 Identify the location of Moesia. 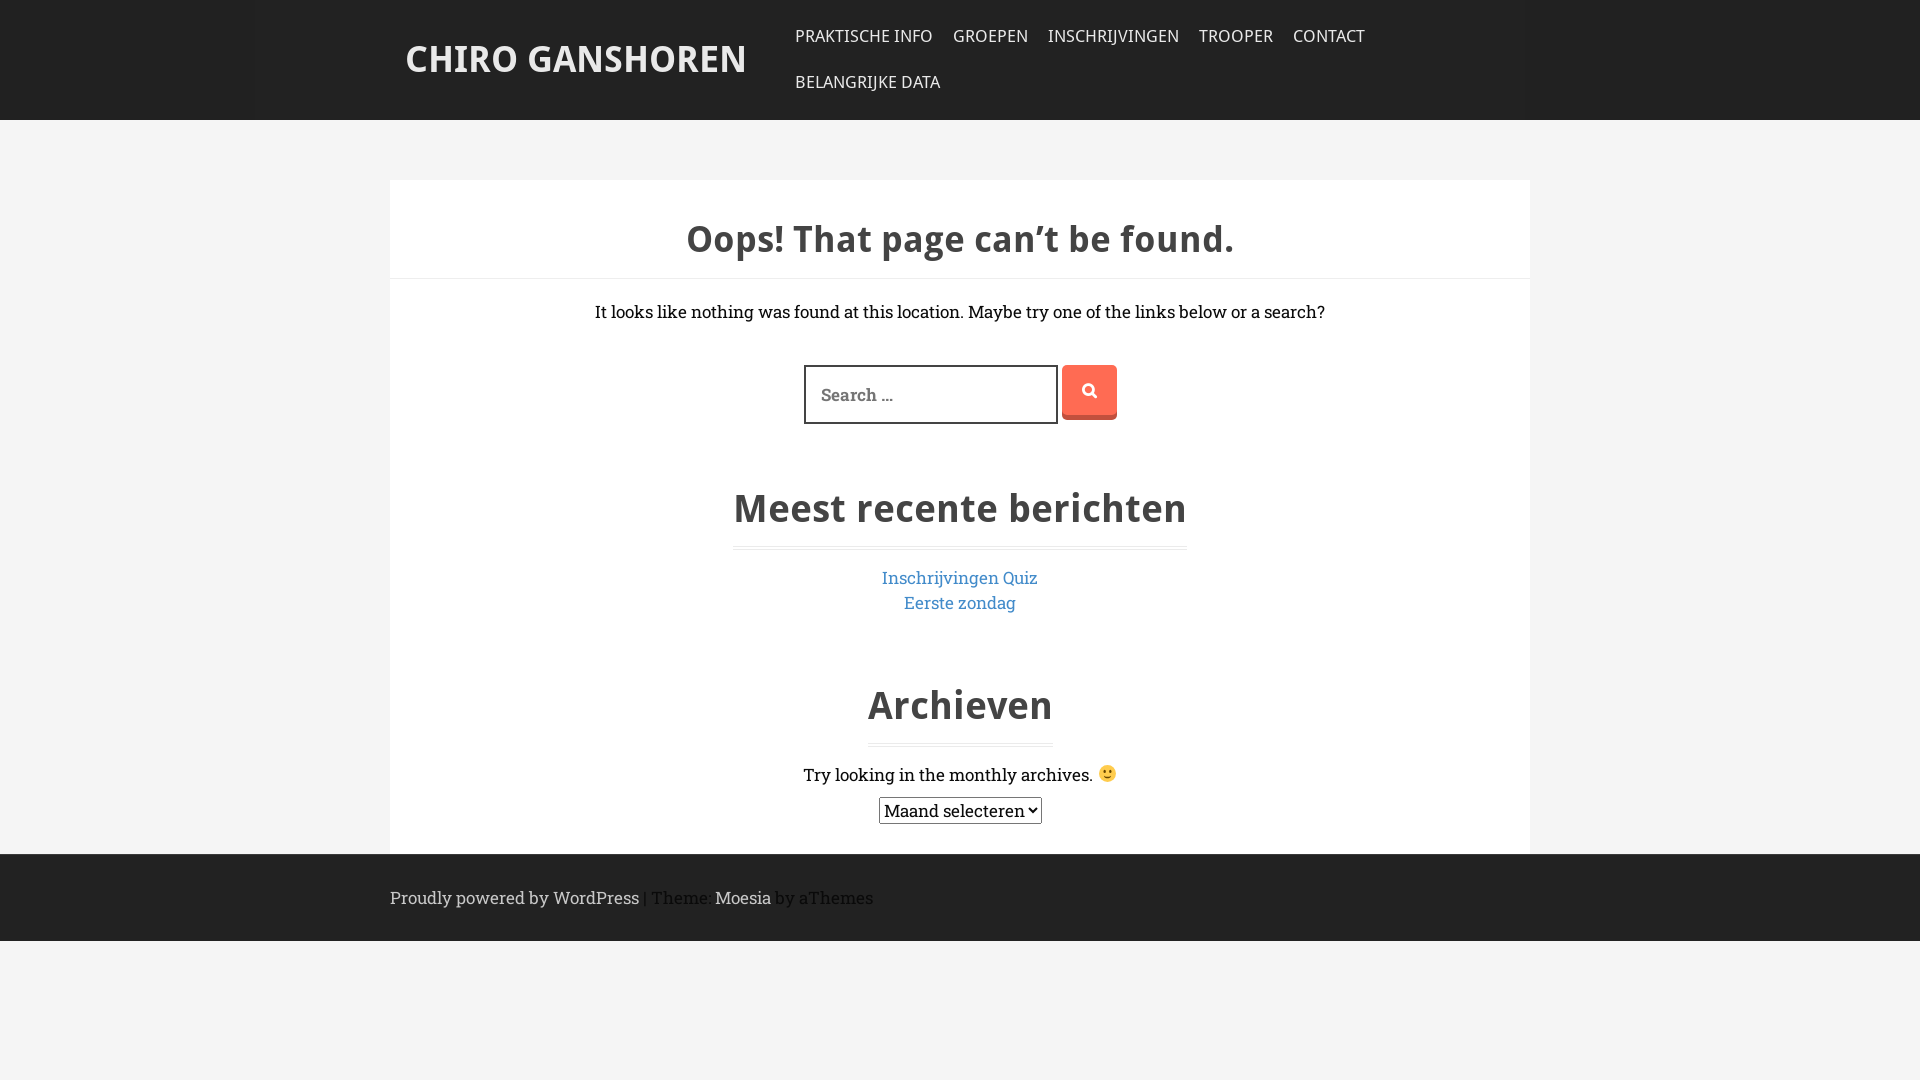
(743, 898).